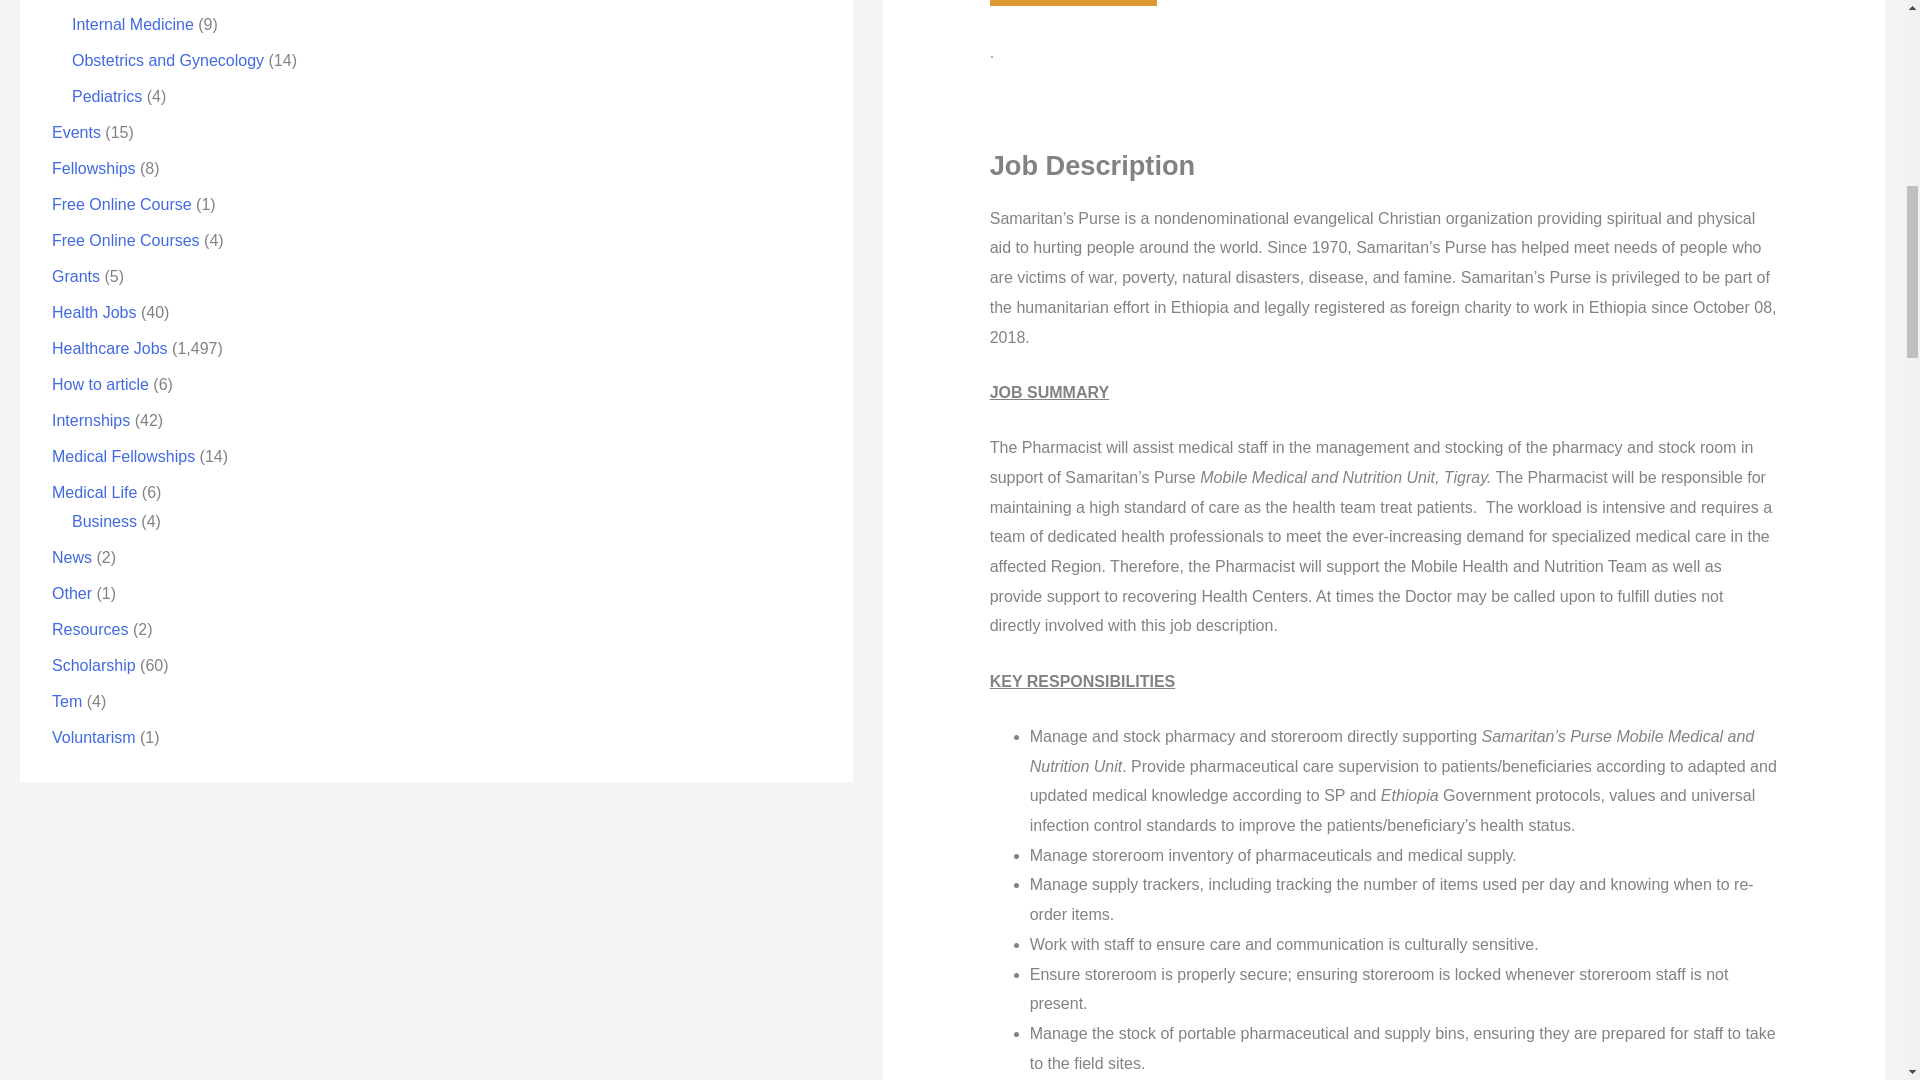 This screenshot has width=1920, height=1080. What do you see at coordinates (125, 240) in the screenshot?
I see `Free Online Courses` at bounding box center [125, 240].